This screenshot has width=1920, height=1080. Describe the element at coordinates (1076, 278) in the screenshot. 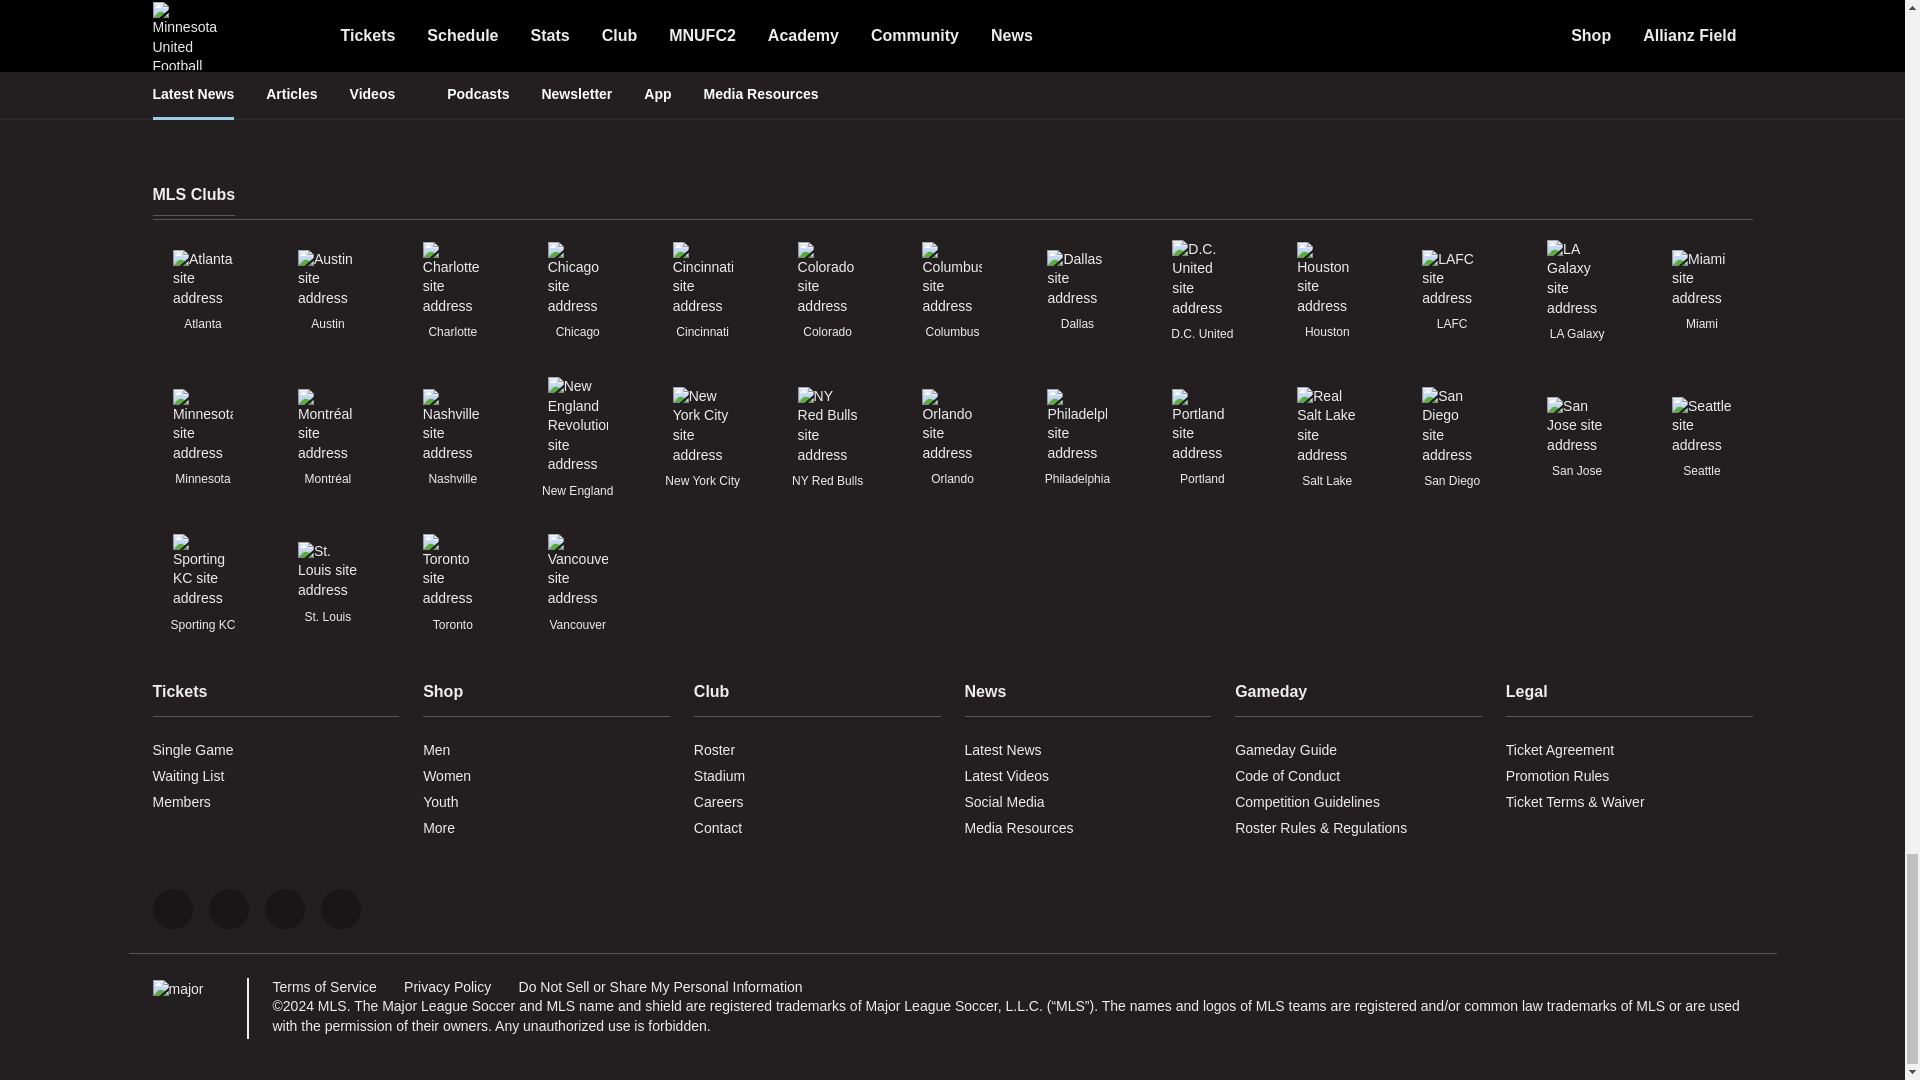

I see `Link to Dallas` at that location.